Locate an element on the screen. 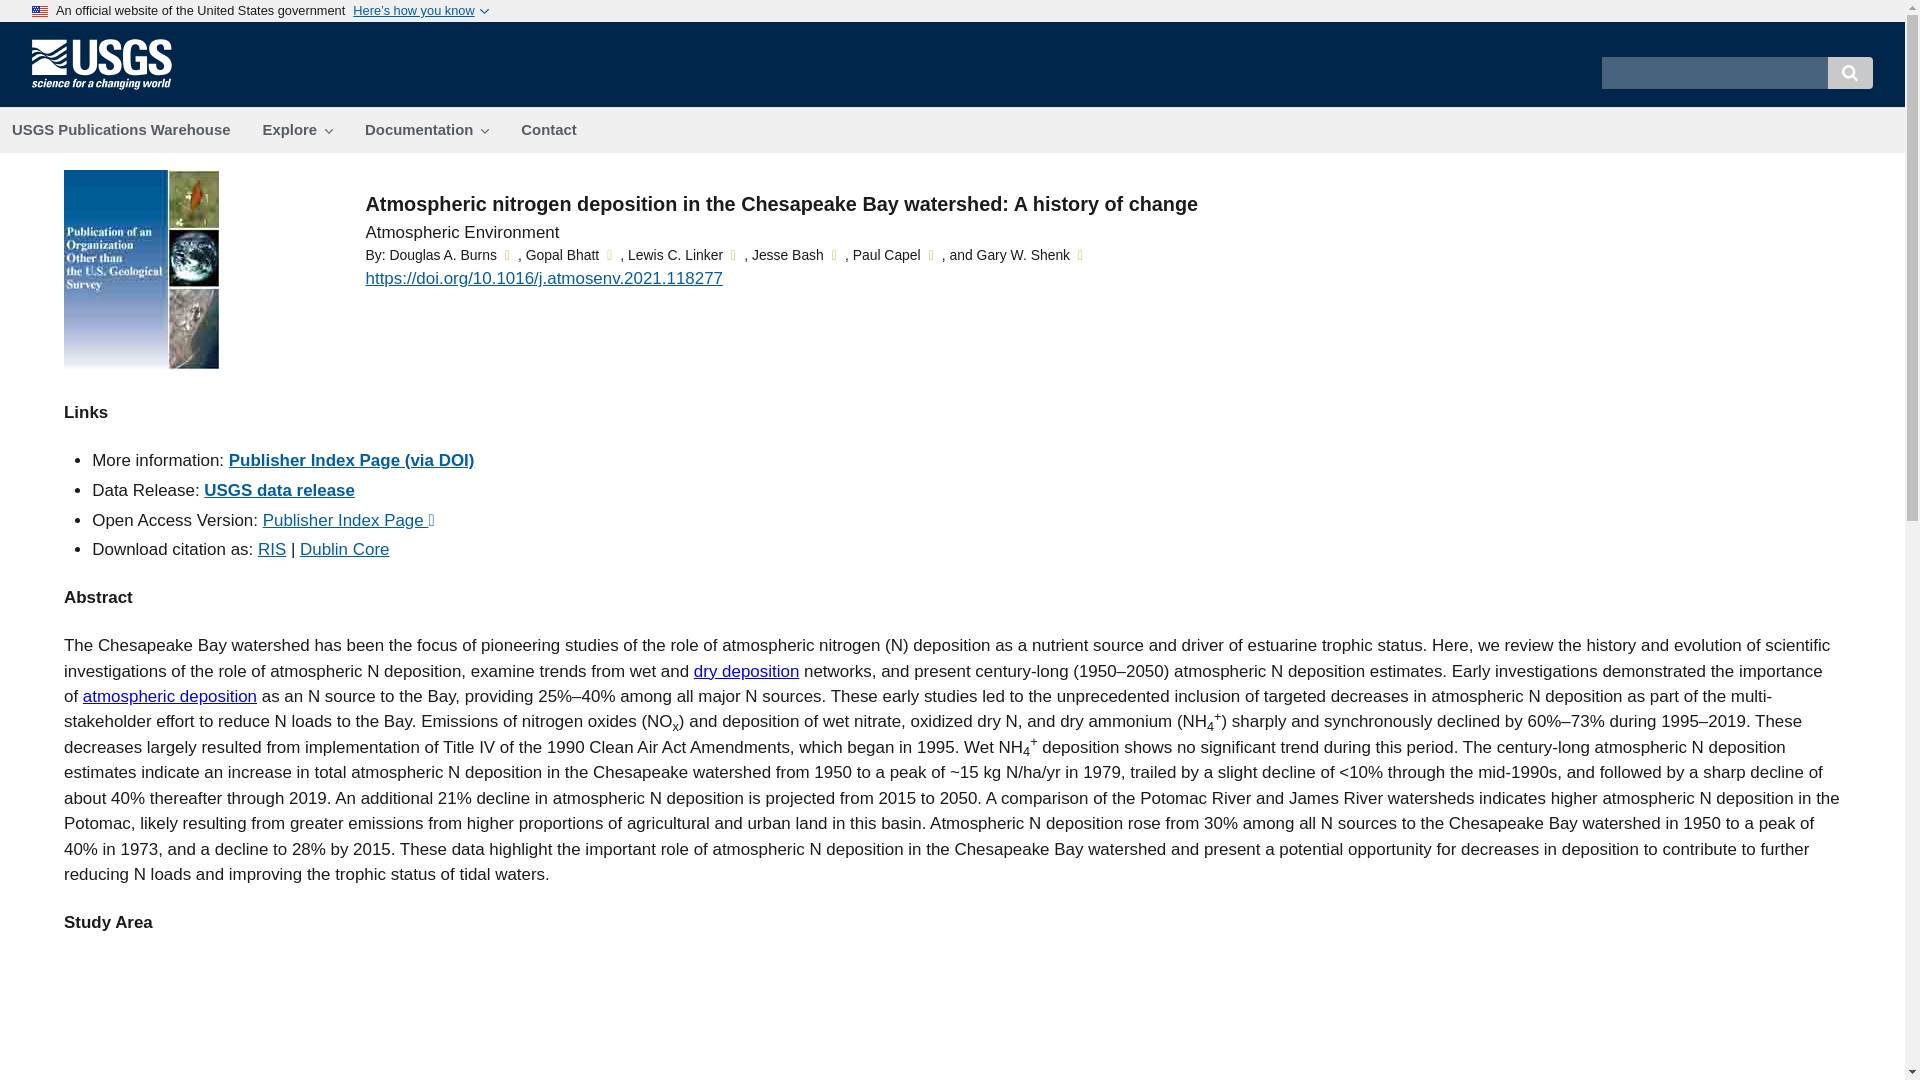 The image size is (1920, 1080).  Index Page is located at coordinates (351, 460).